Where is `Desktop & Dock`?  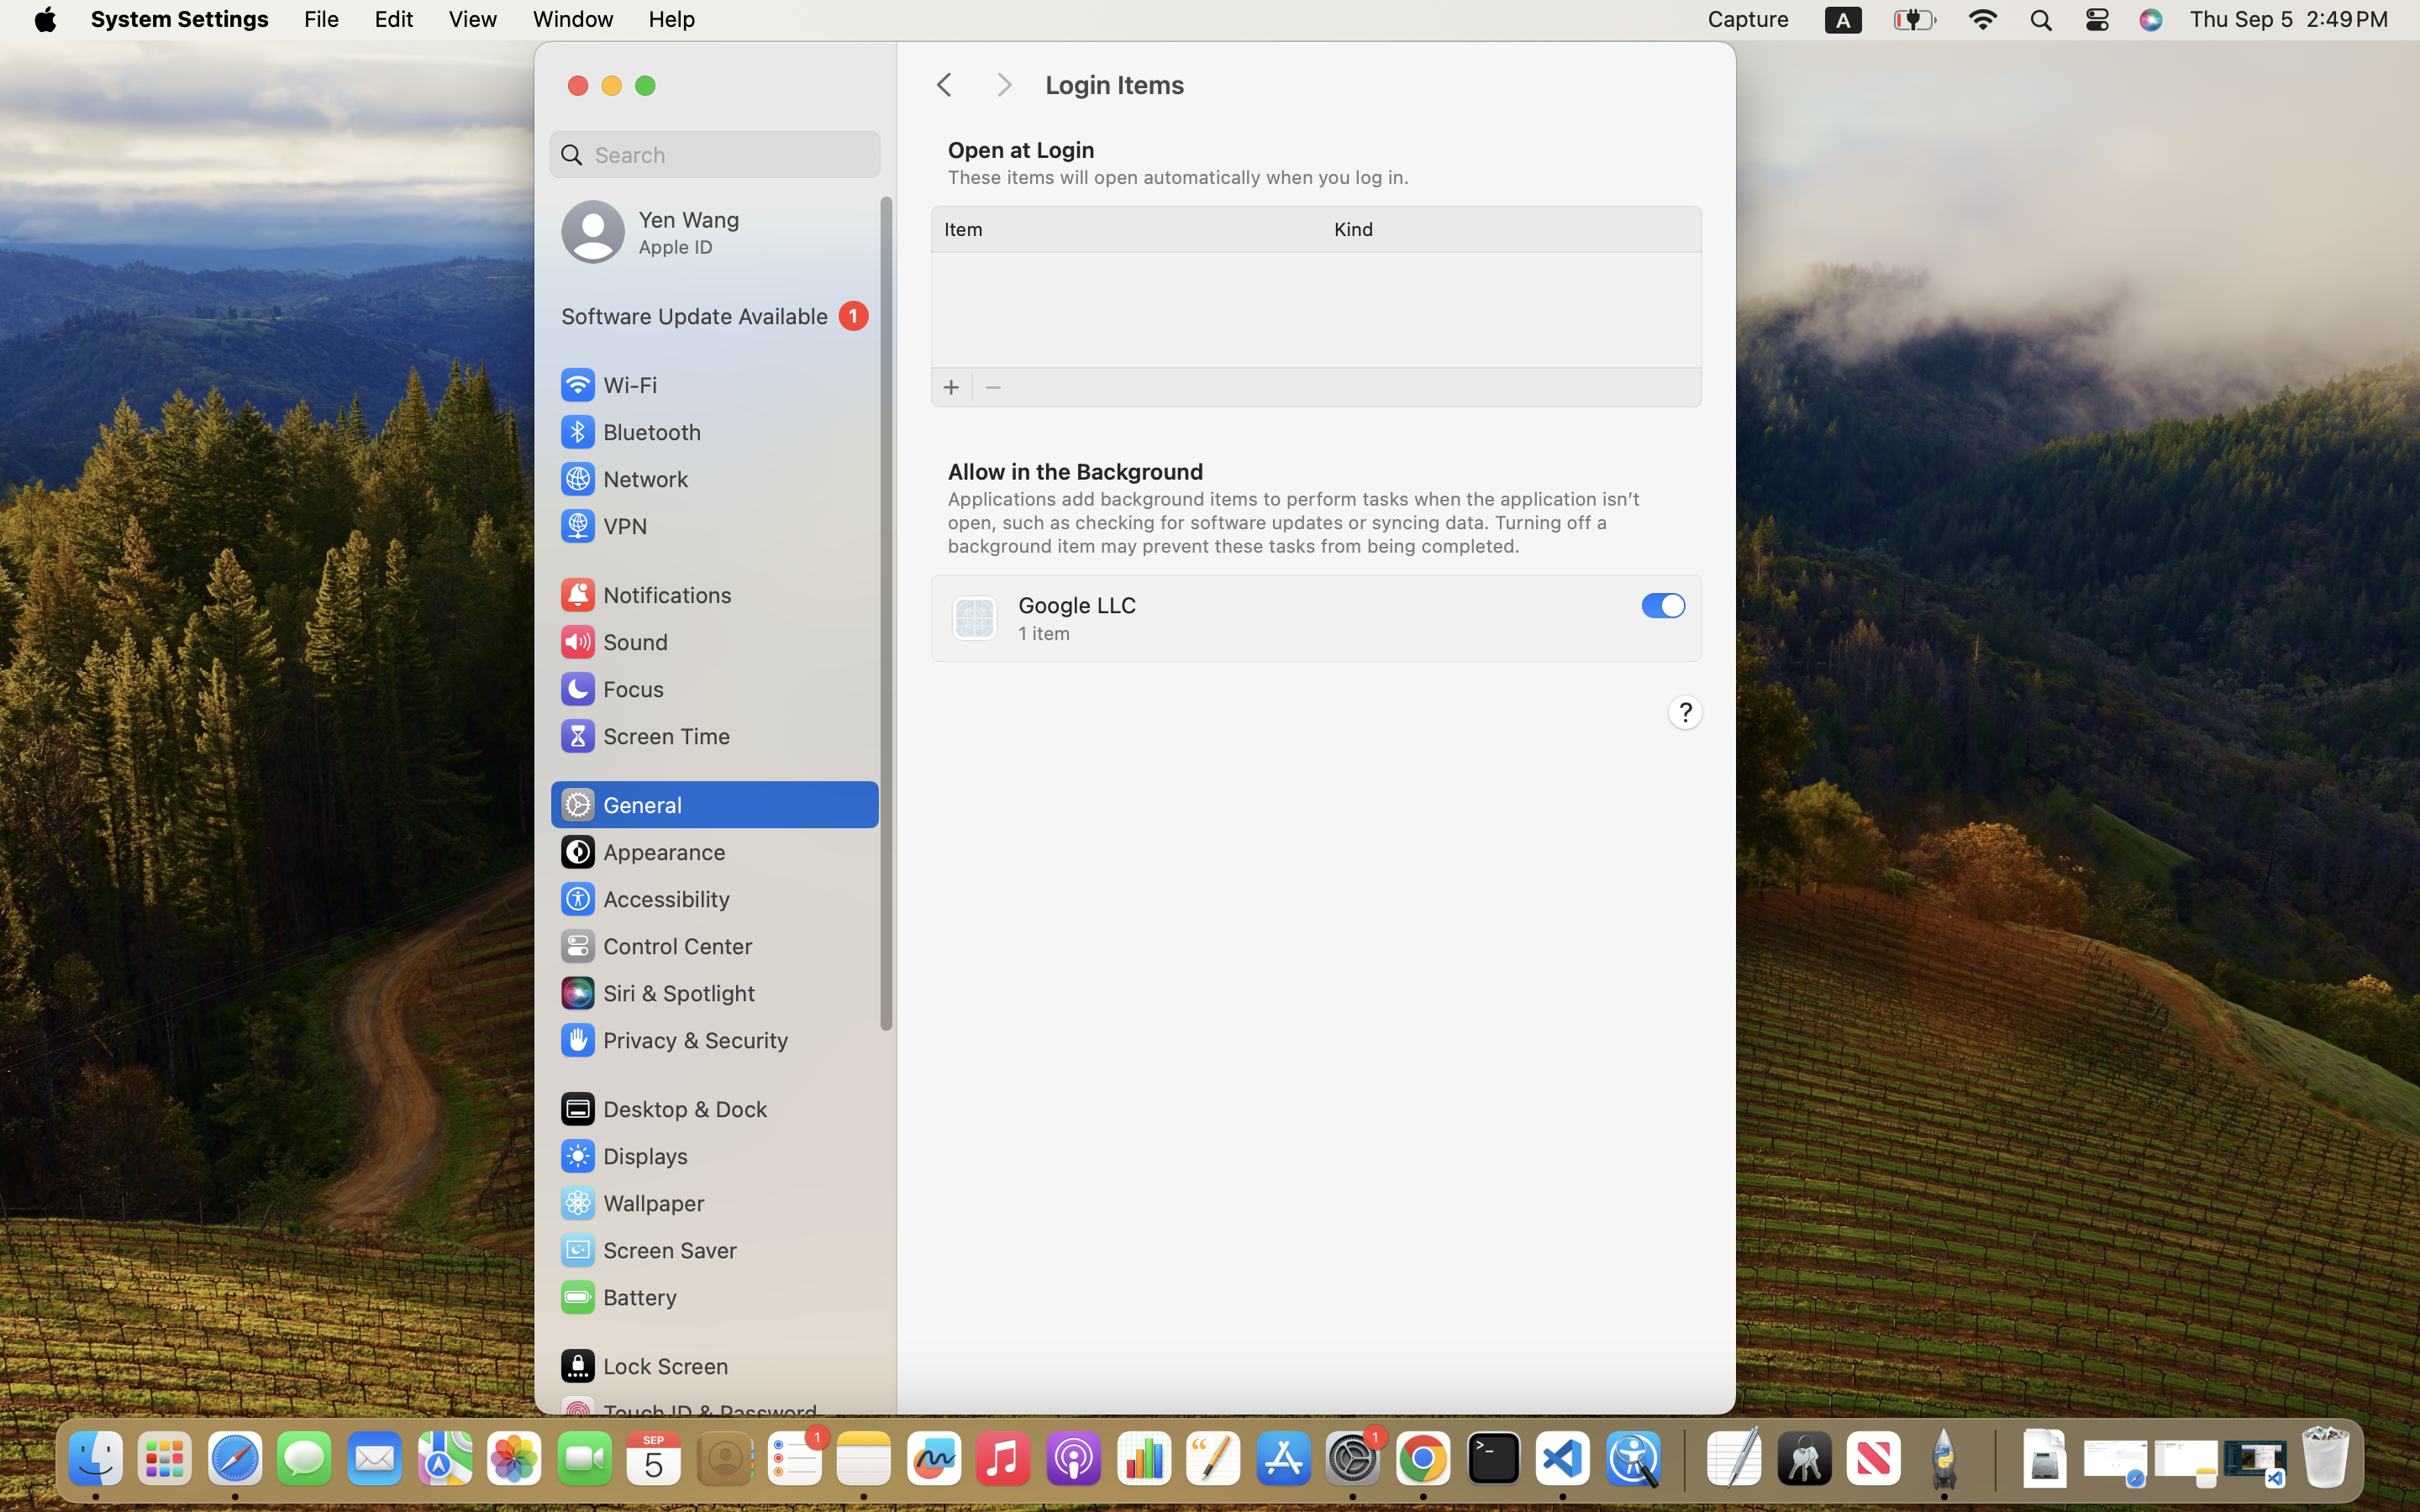
Desktop & Dock is located at coordinates (663, 1109).